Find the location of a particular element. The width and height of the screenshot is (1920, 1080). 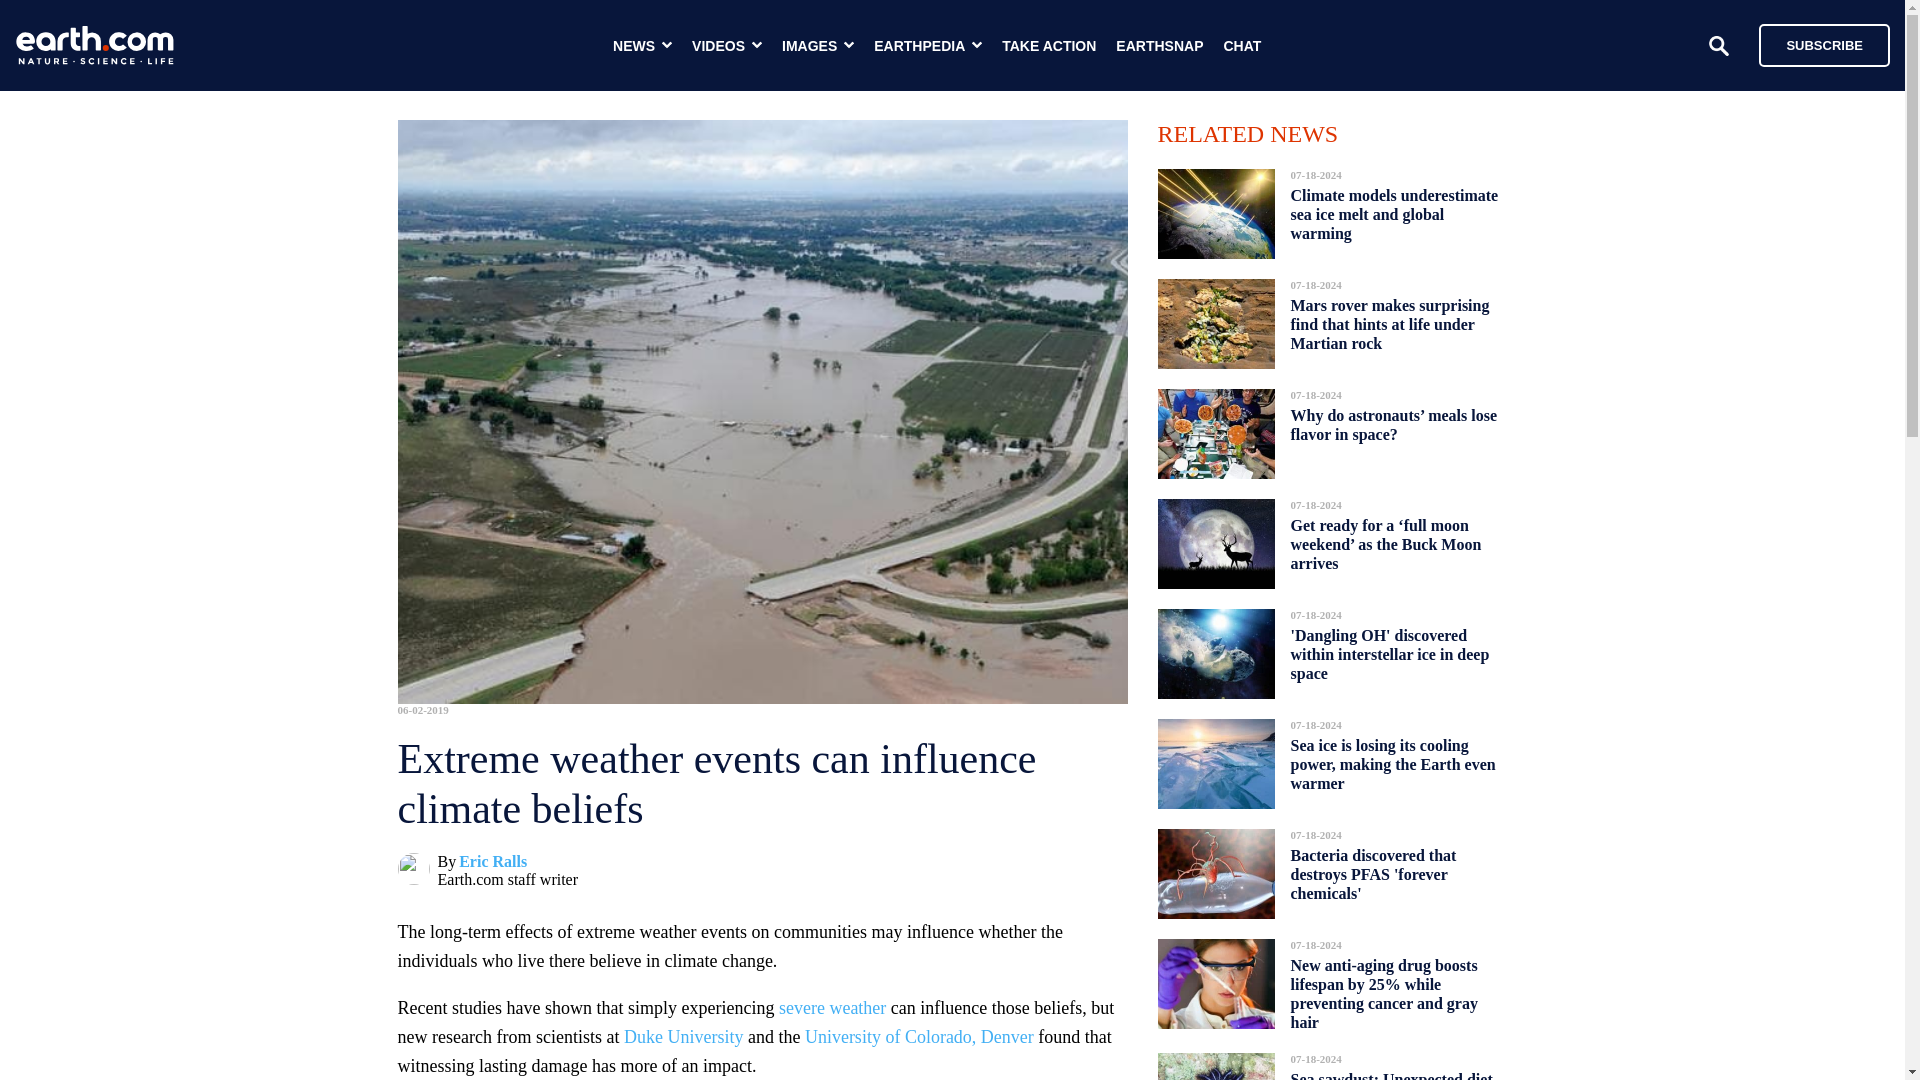

SUBSCRIBE is located at coordinates (1814, 44).